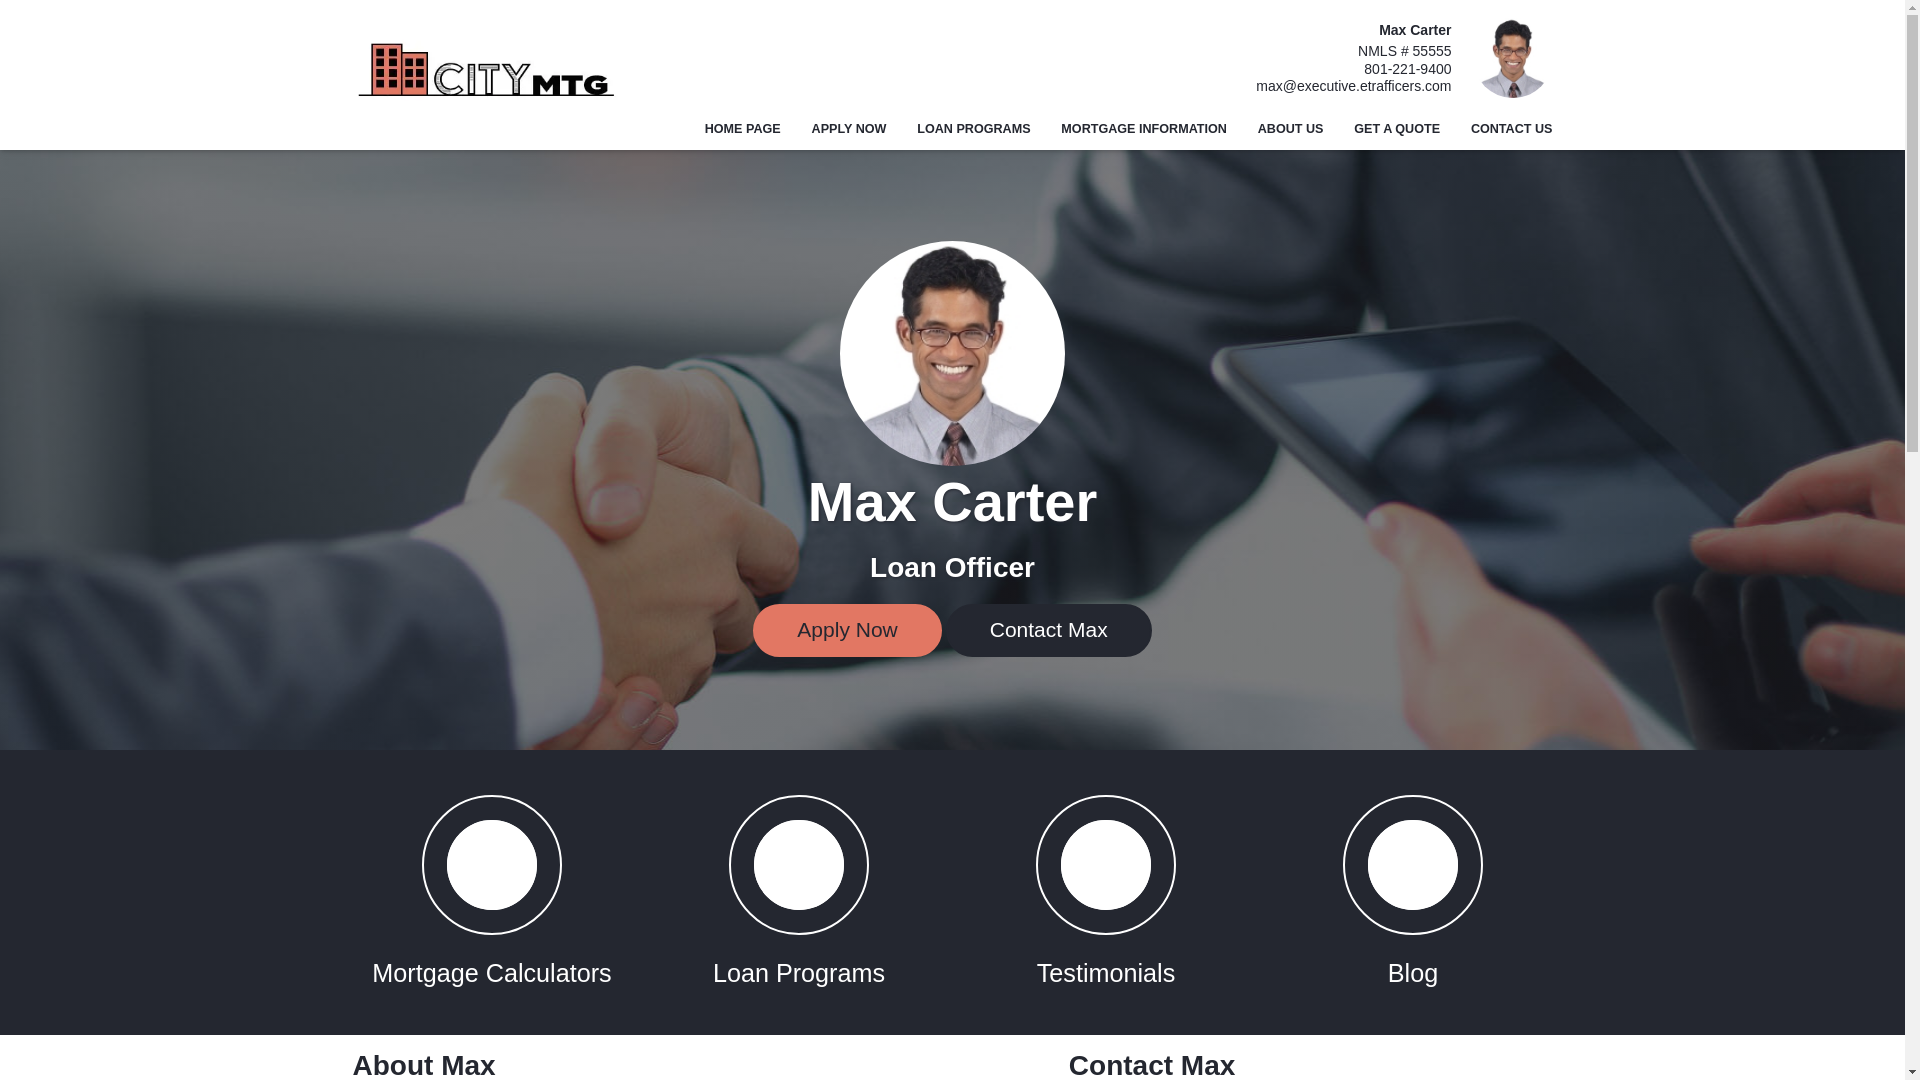  Describe the element at coordinates (799, 892) in the screenshot. I see `Loan Programs` at that location.